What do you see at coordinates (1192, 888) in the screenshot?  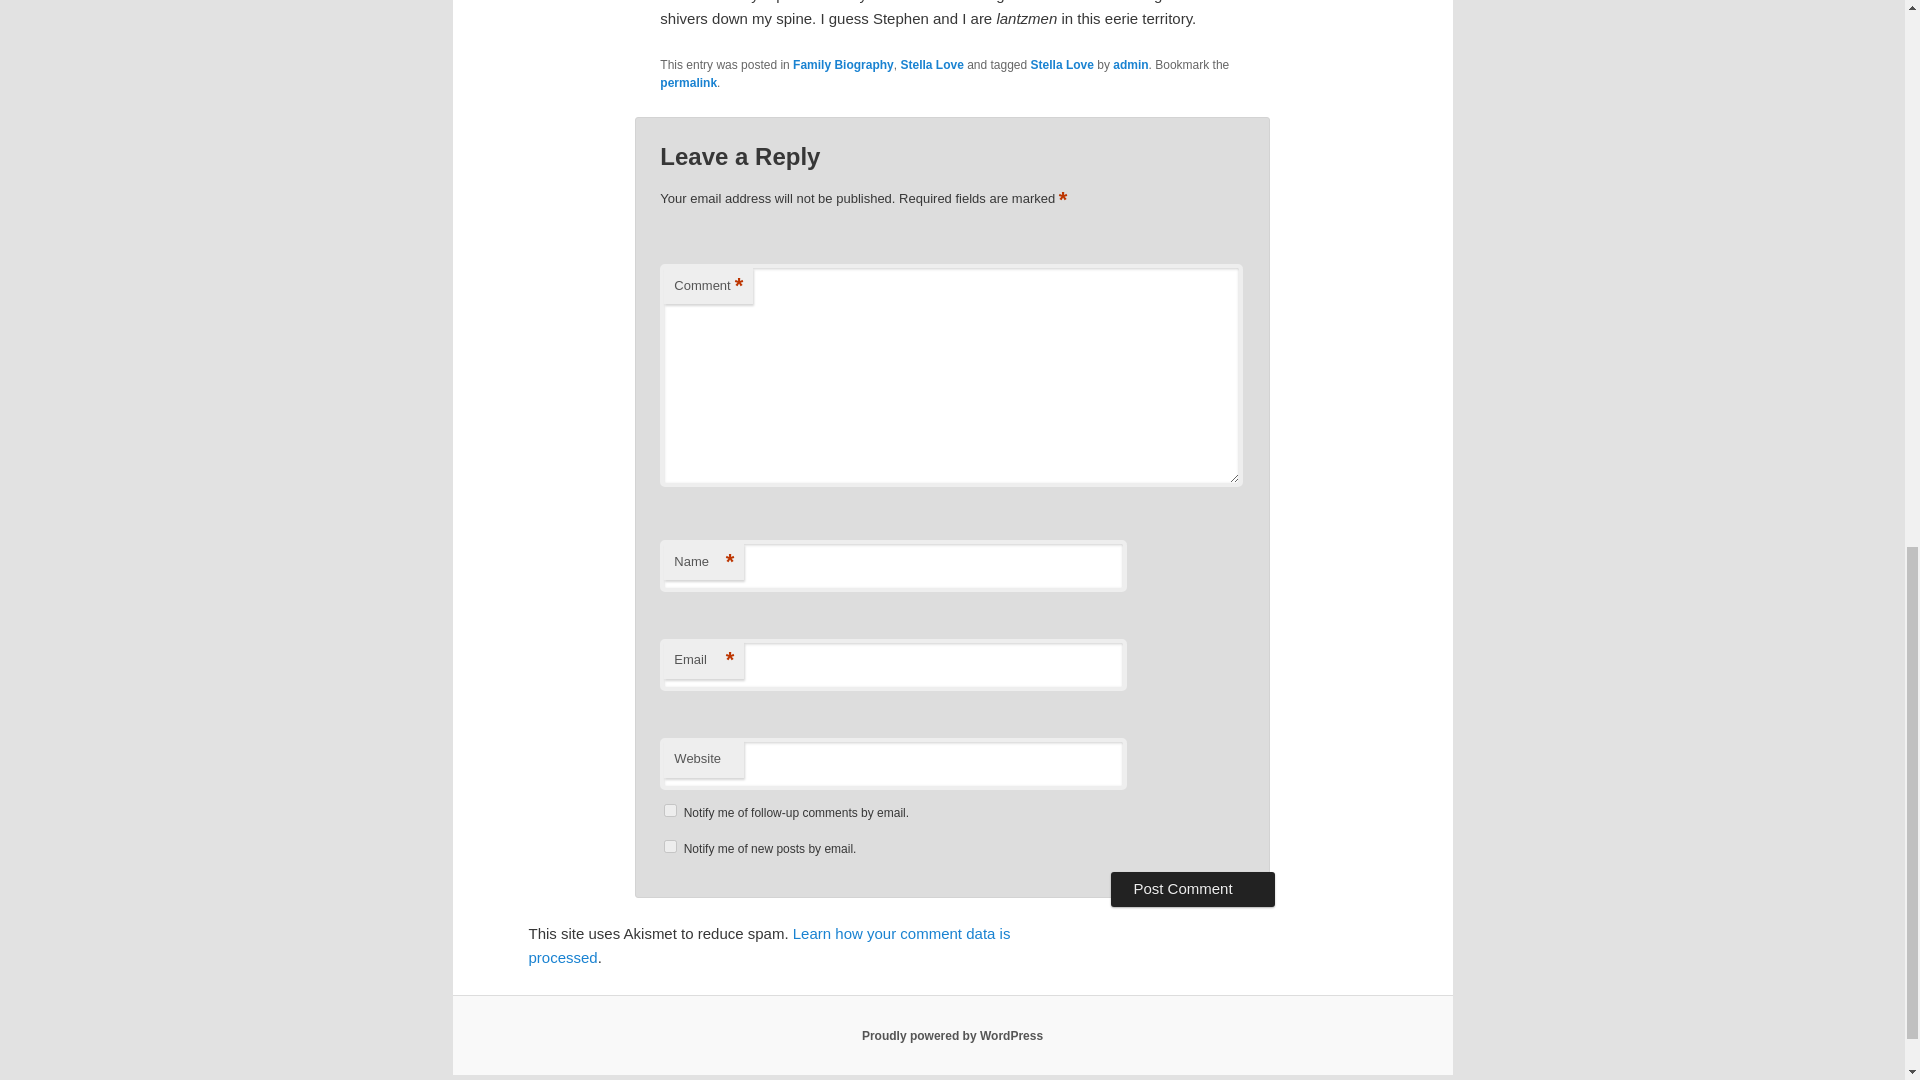 I see `Post Comment` at bounding box center [1192, 888].